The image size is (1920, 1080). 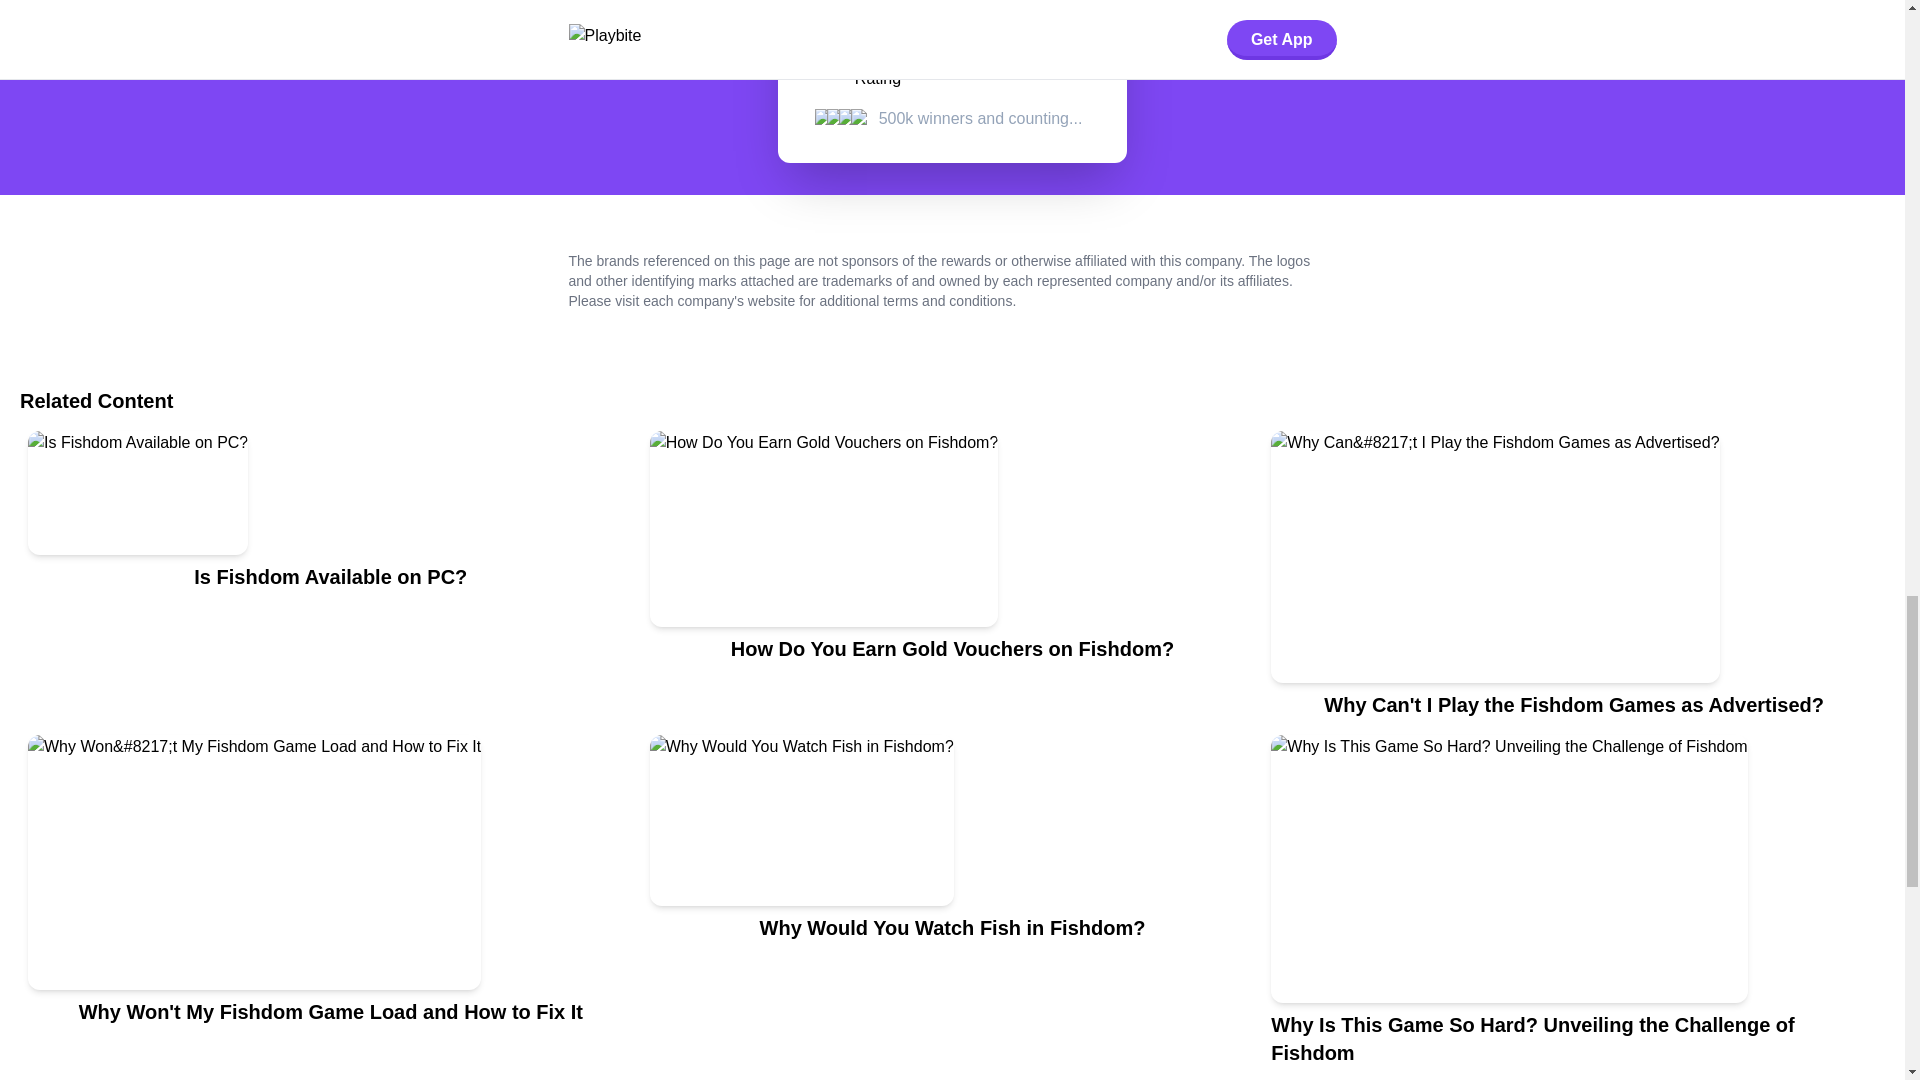 I want to click on Why Would You Watch Fish in Fishdom?, so click(x=952, y=908).